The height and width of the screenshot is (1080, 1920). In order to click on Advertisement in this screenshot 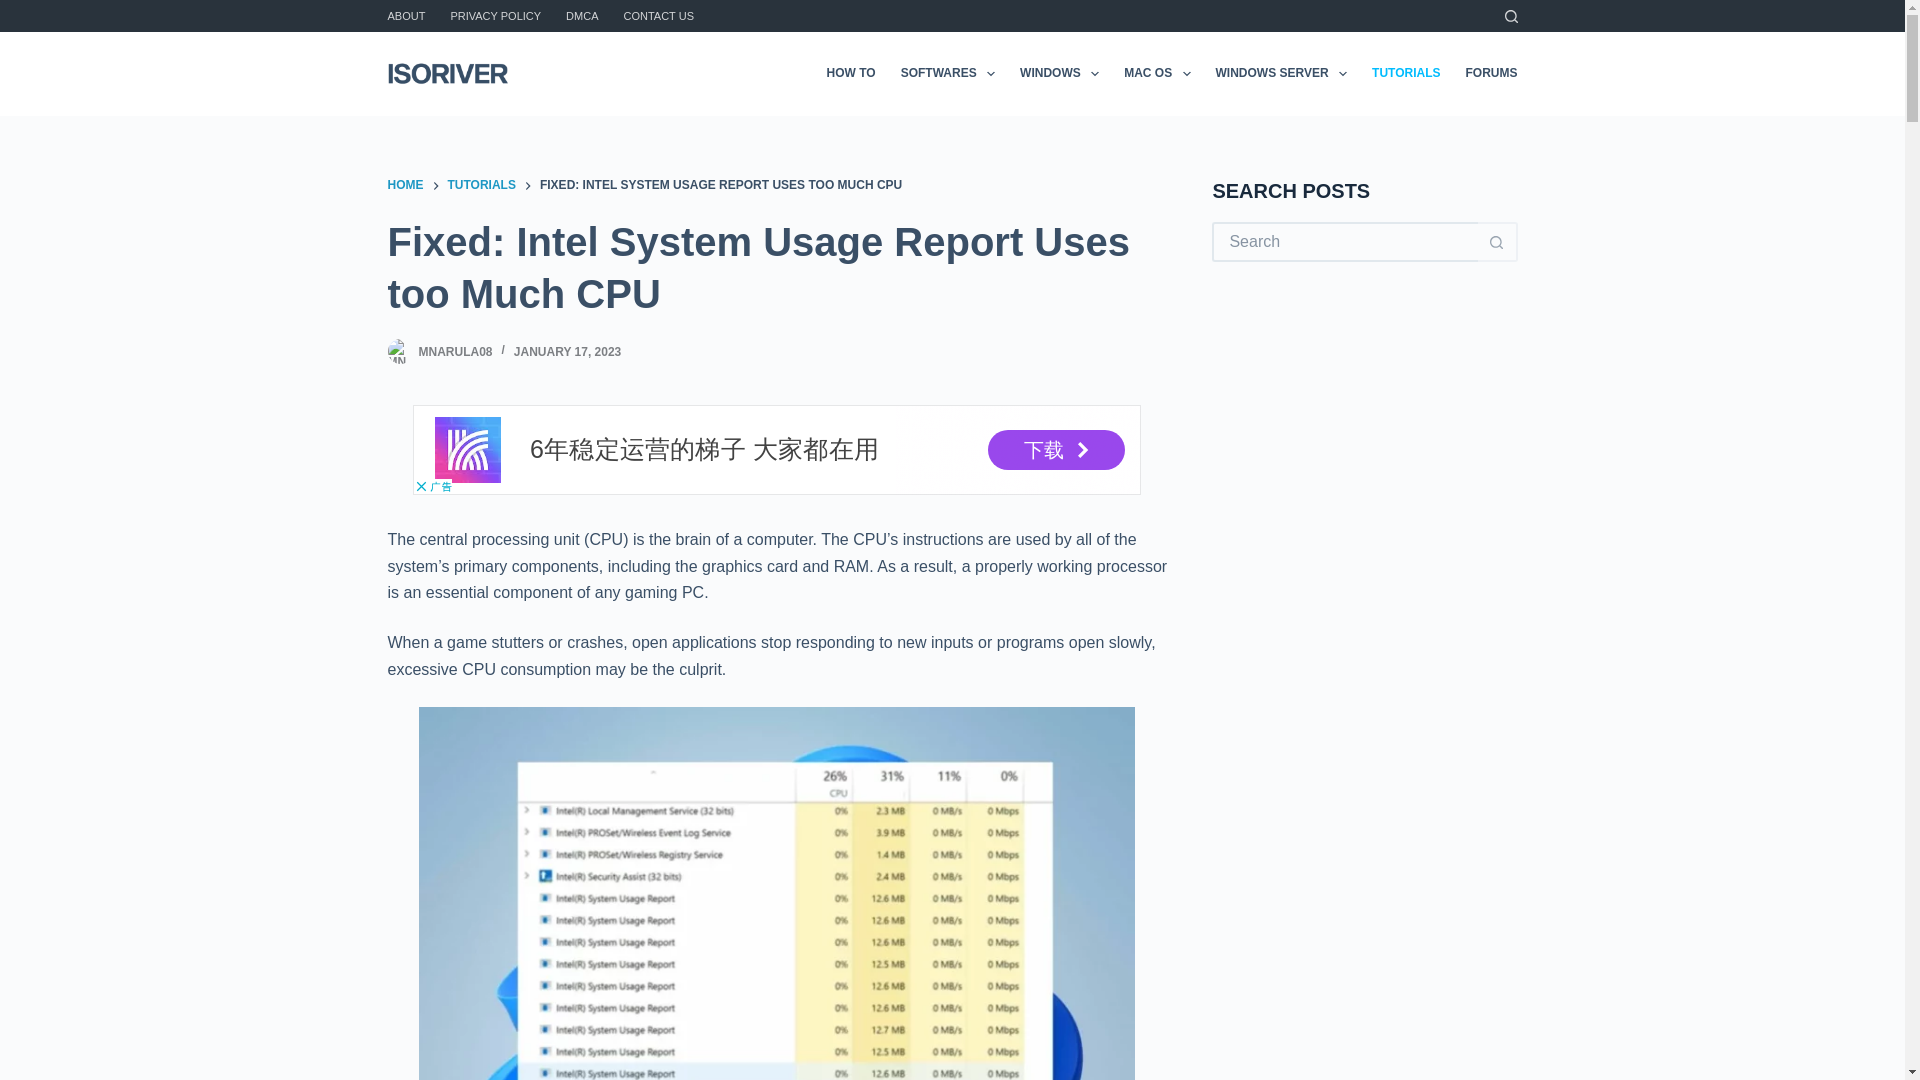, I will do `click(776, 450)`.